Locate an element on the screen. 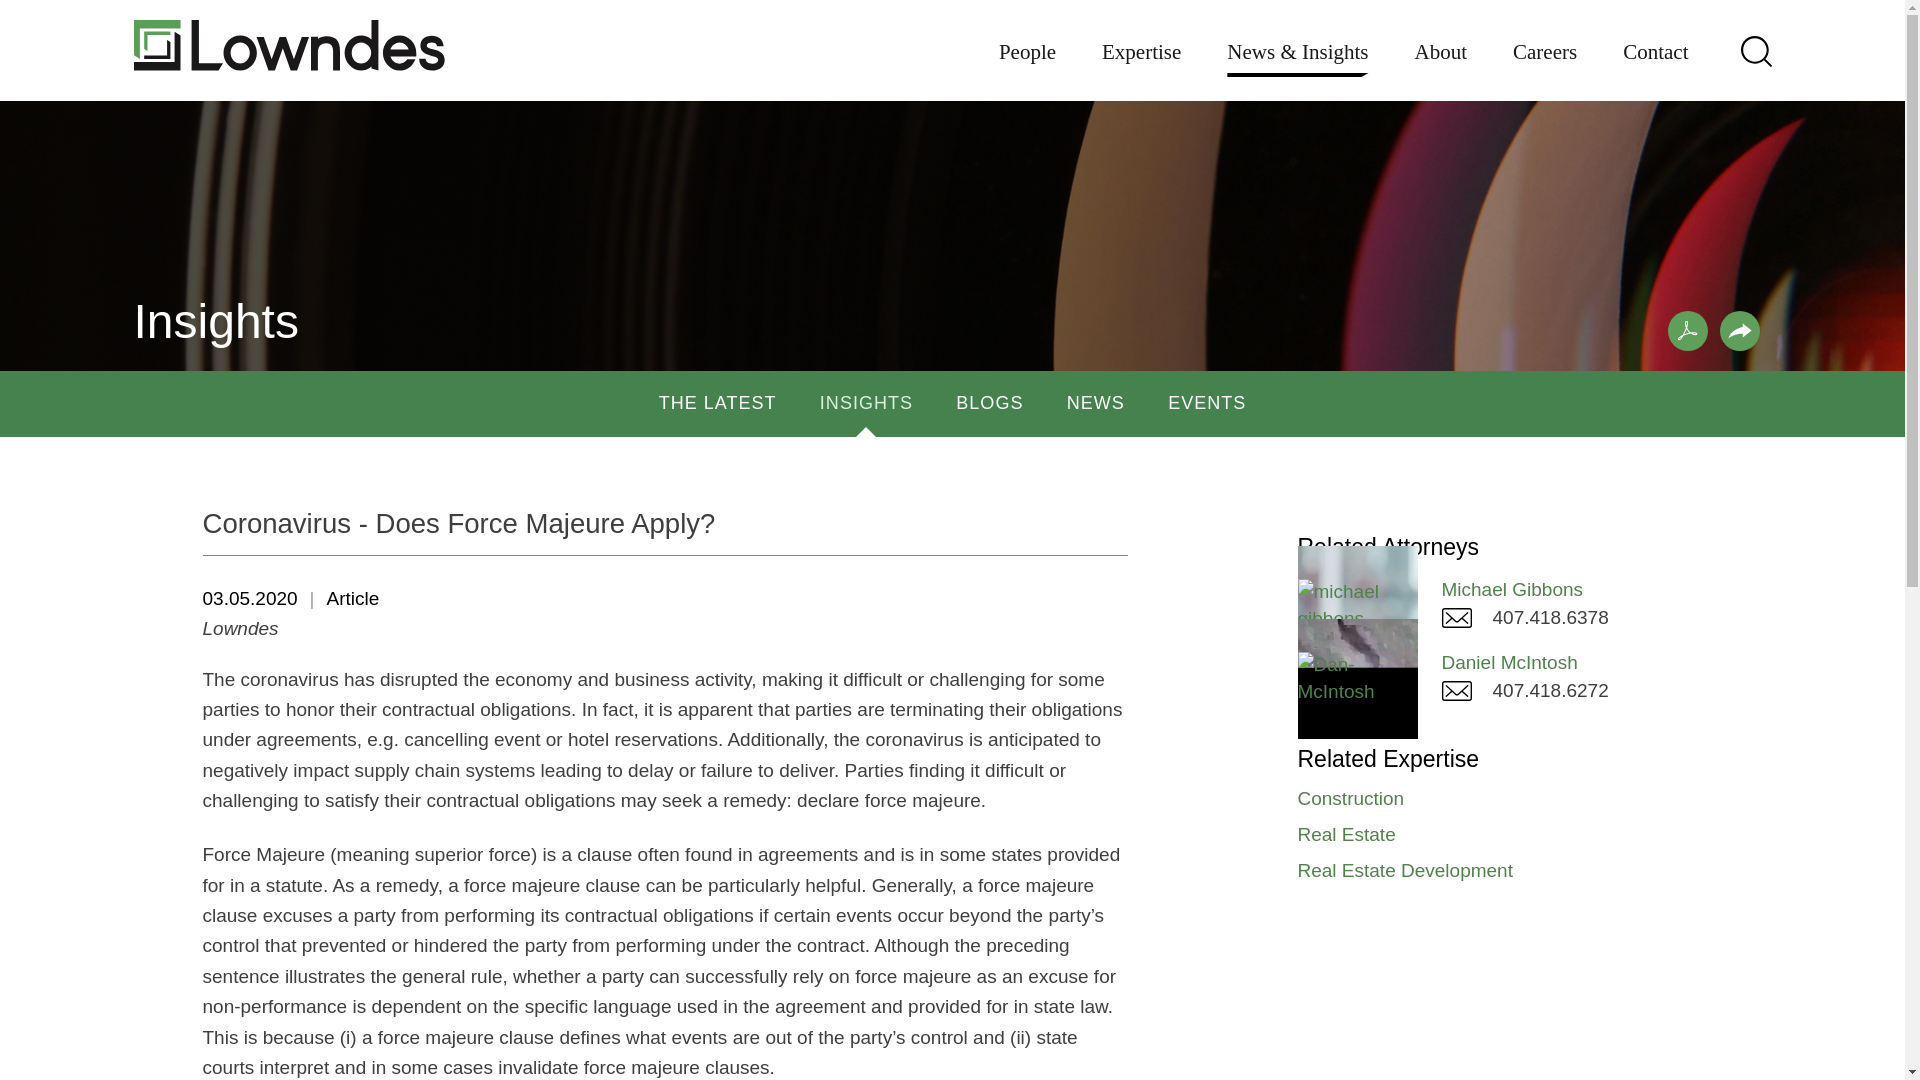 This screenshot has height=1080, width=1920. Main Content is located at coordinates (880, 25).